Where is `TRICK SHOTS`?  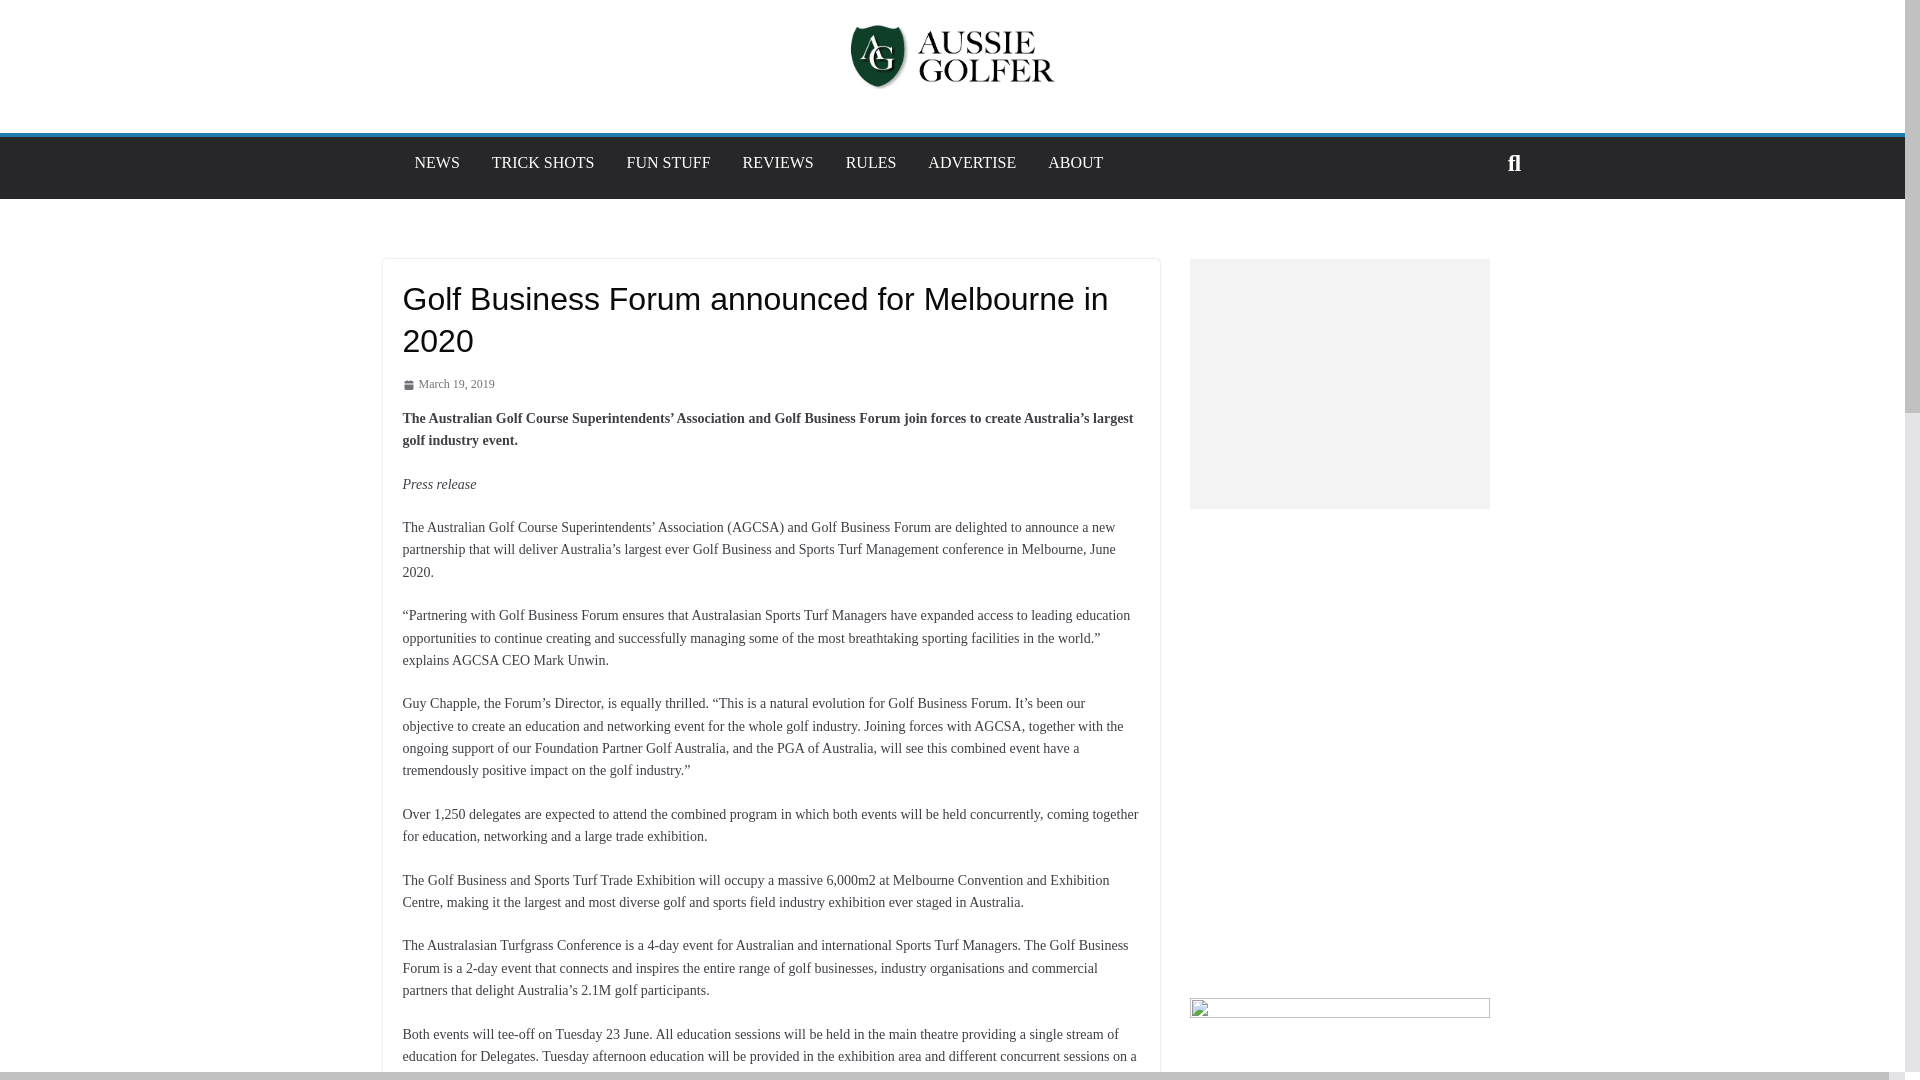 TRICK SHOTS is located at coordinates (543, 162).